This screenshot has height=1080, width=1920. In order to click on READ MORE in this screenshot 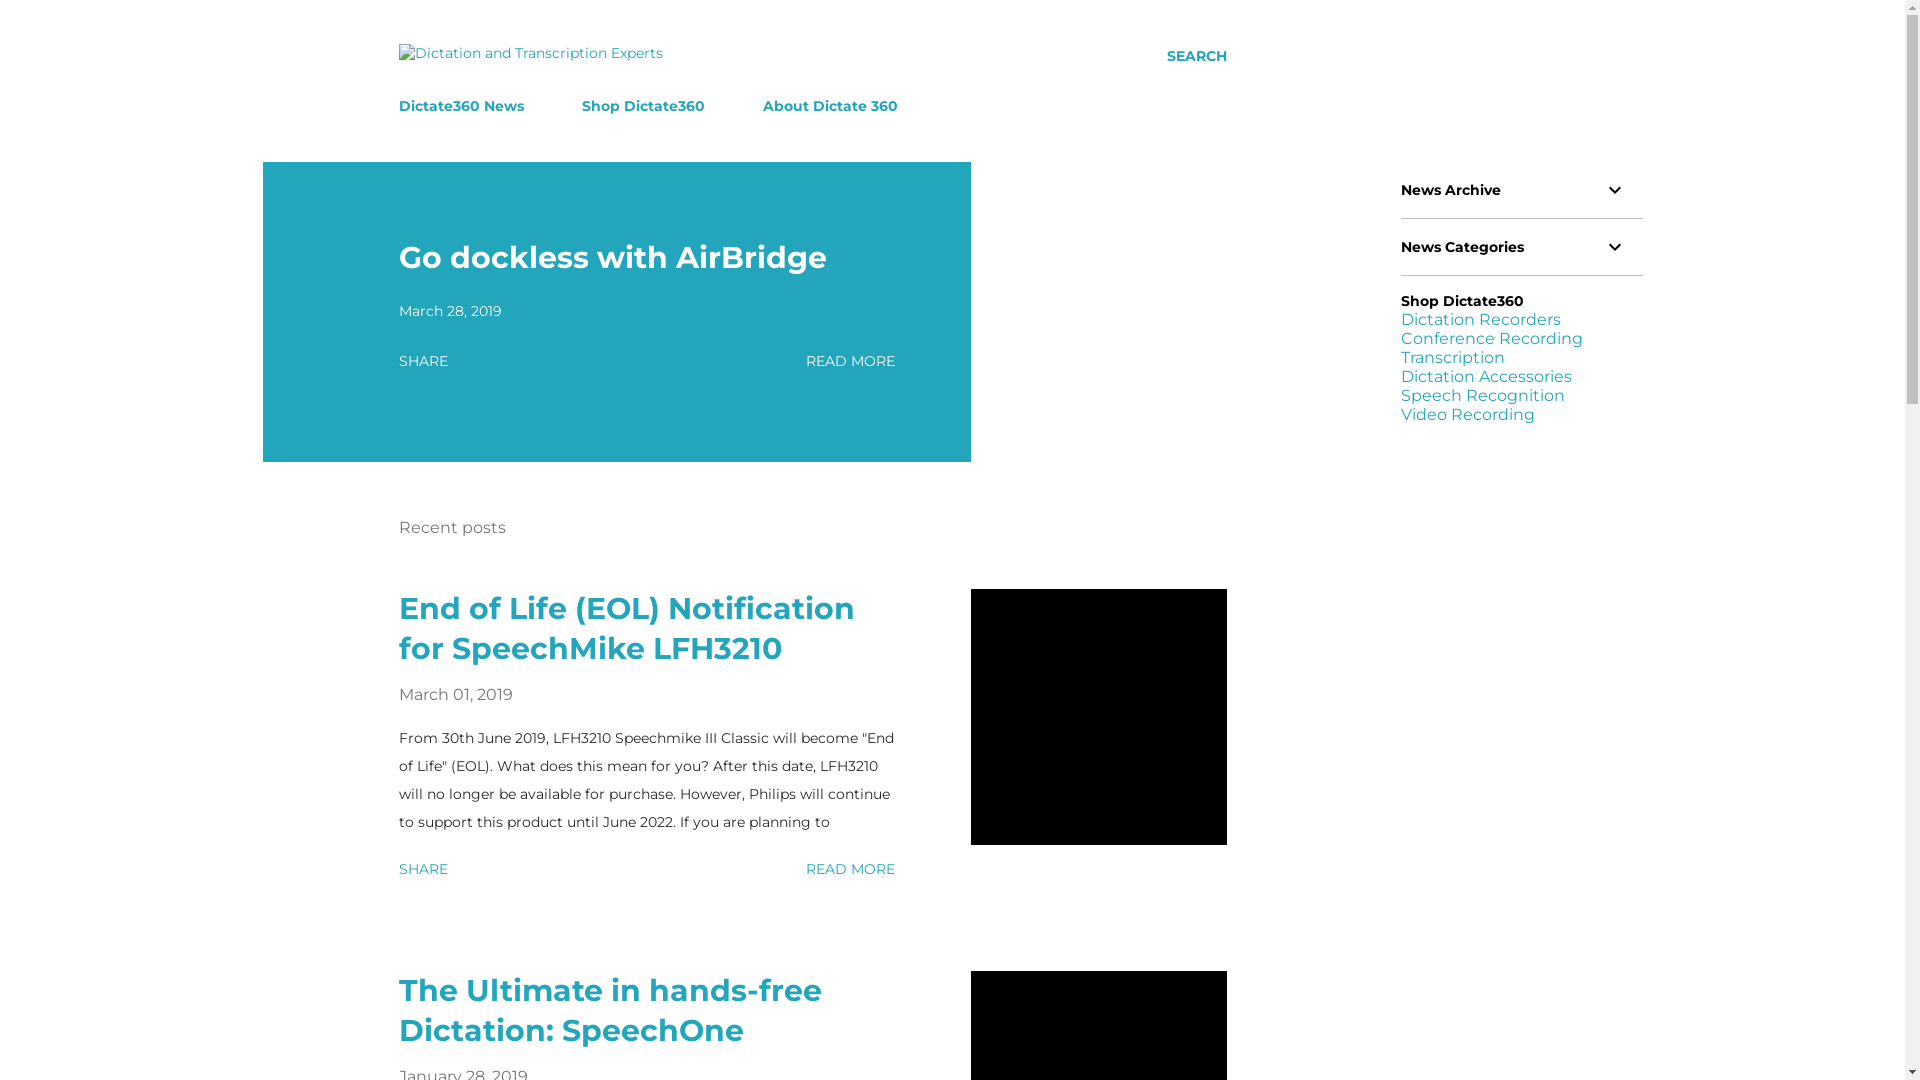, I will do `click(850, 361)`.